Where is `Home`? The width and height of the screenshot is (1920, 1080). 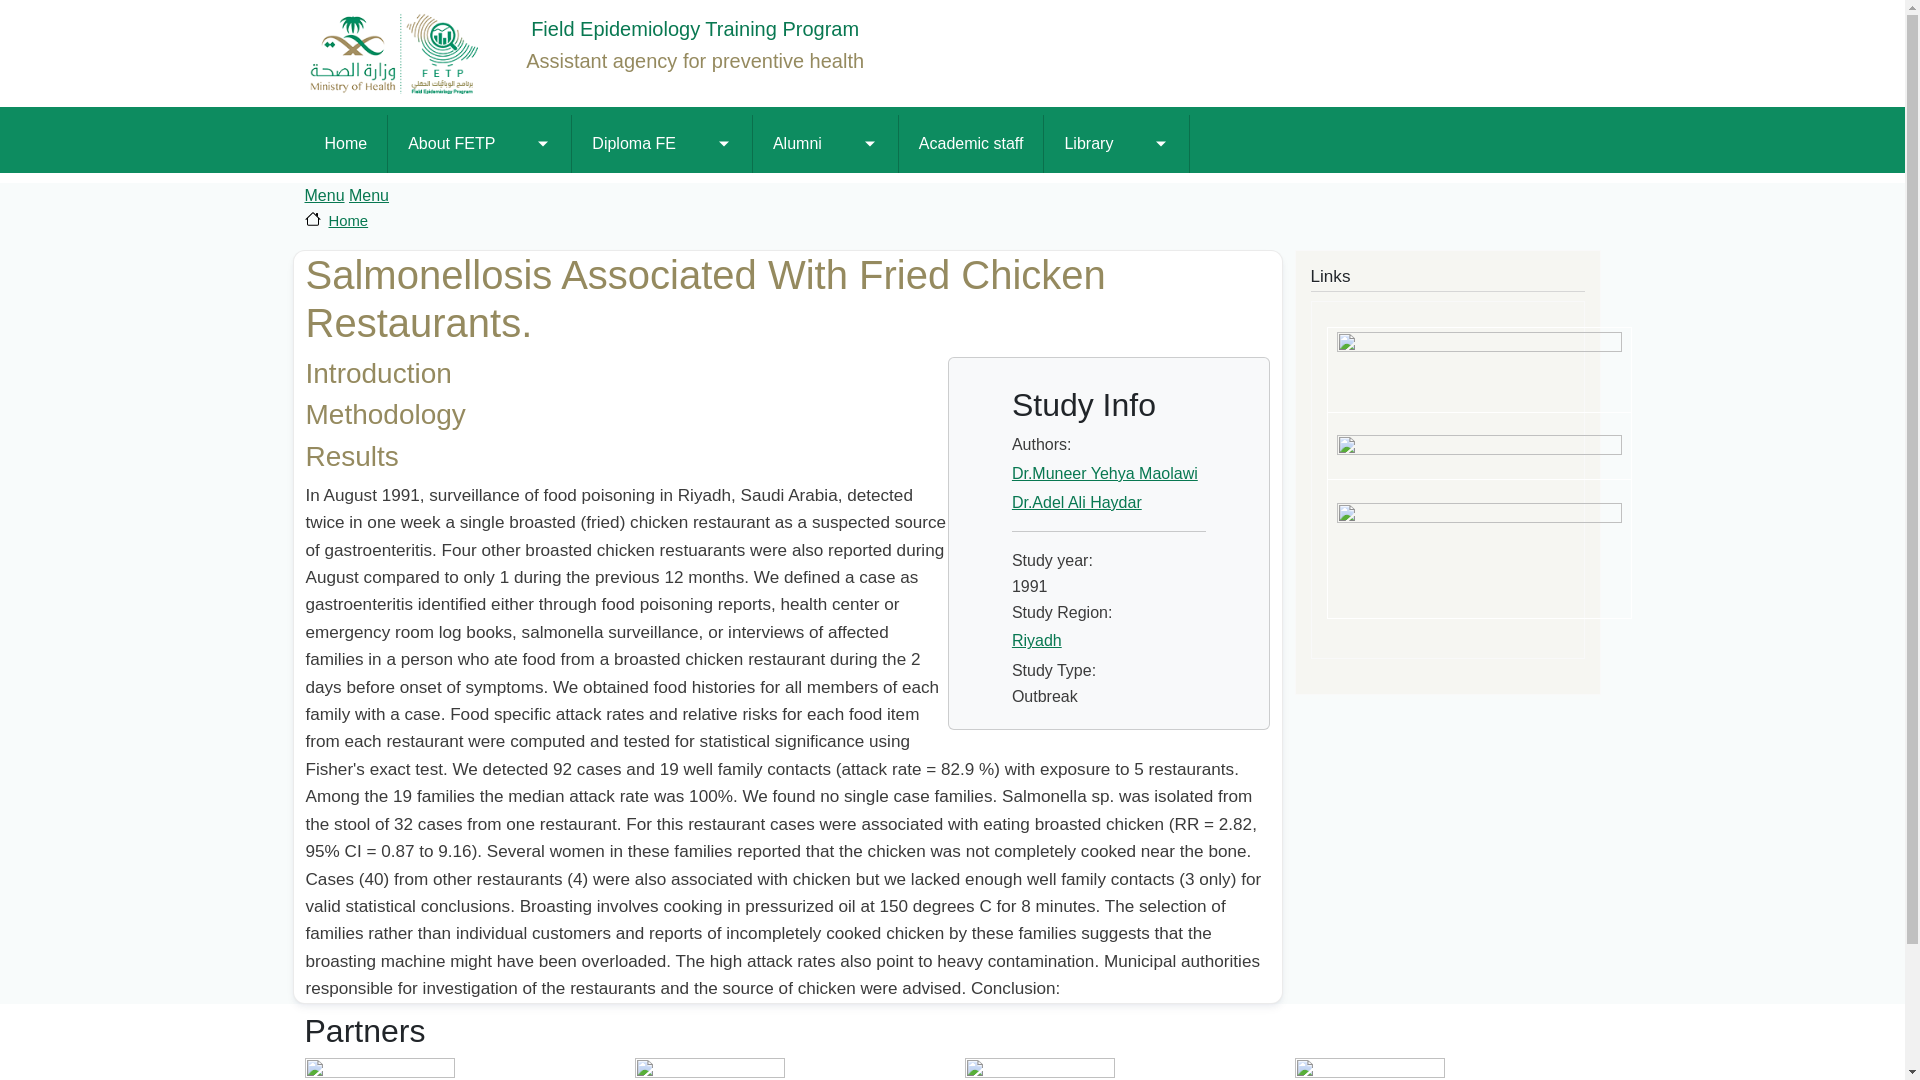
Home is located at coordinates (345, 143).